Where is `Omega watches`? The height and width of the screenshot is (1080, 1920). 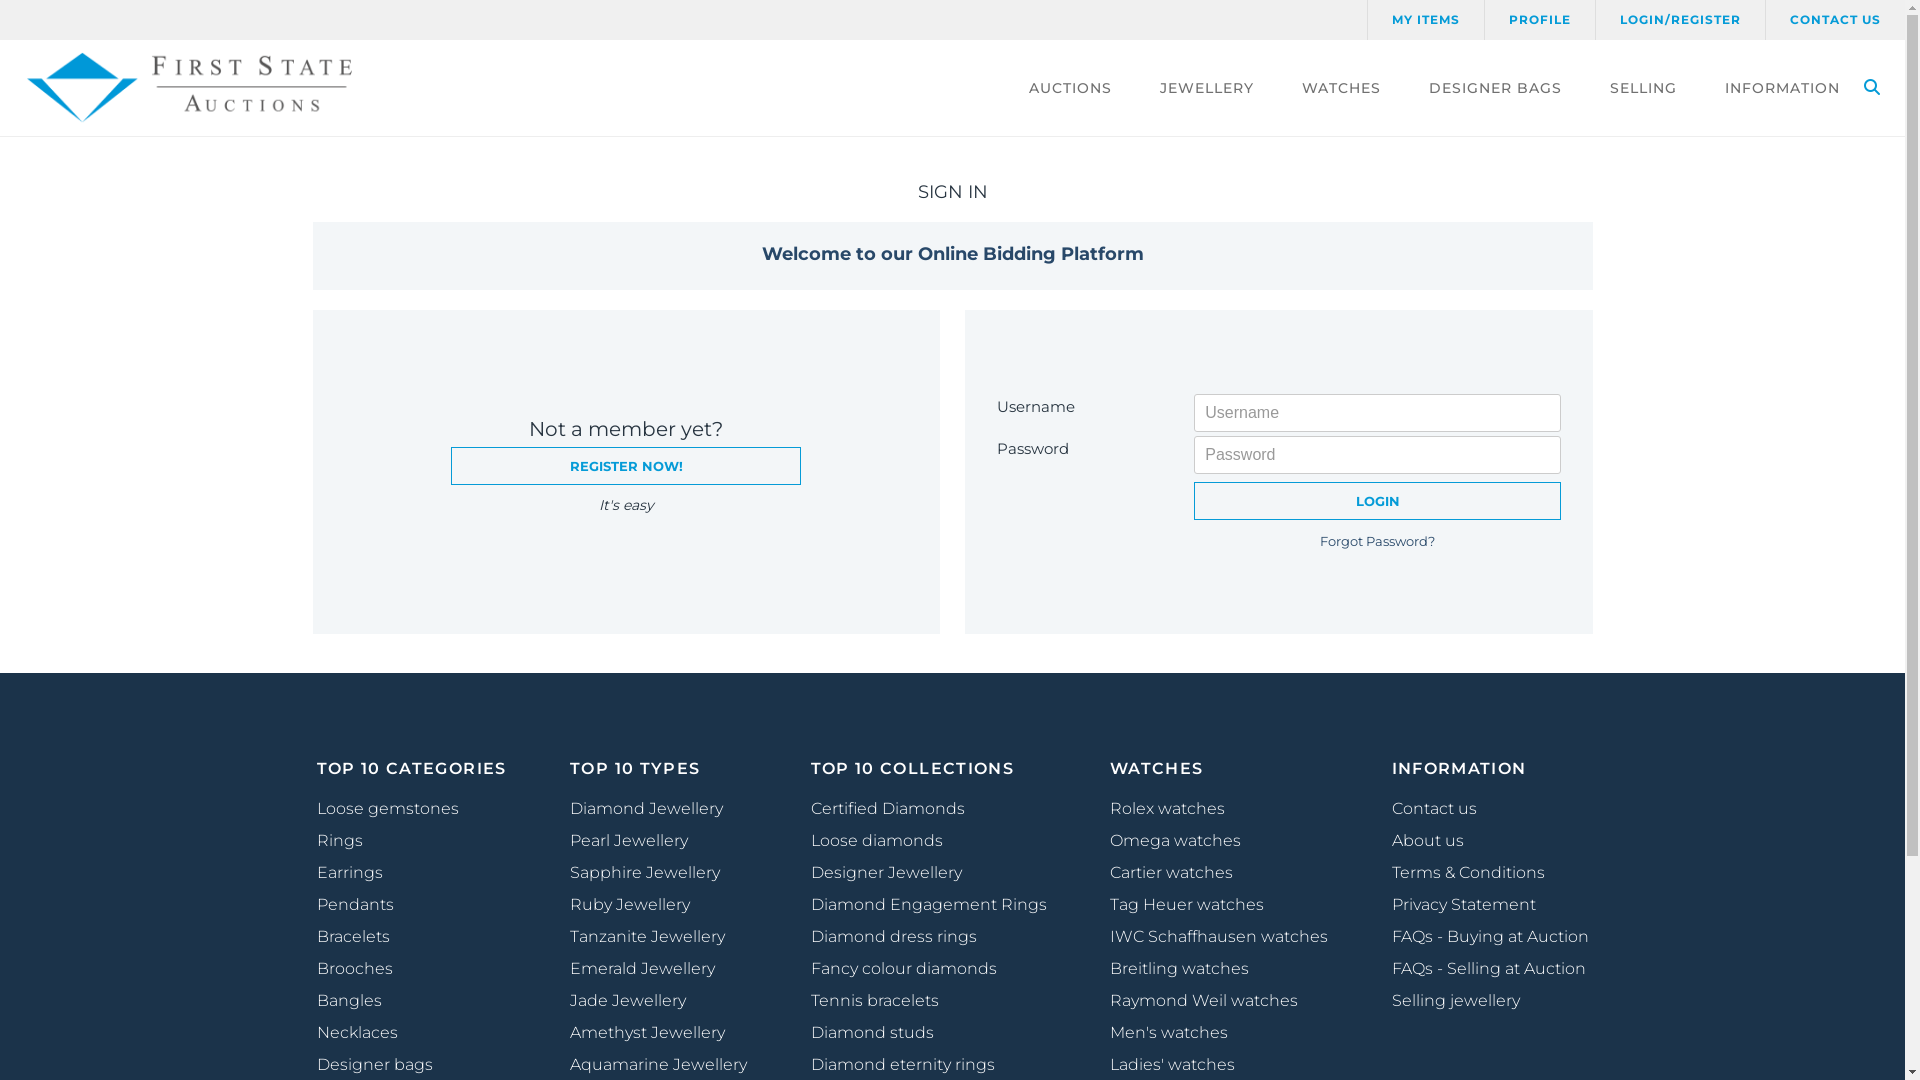
Omega watches is located at coordinates (1219, 841).